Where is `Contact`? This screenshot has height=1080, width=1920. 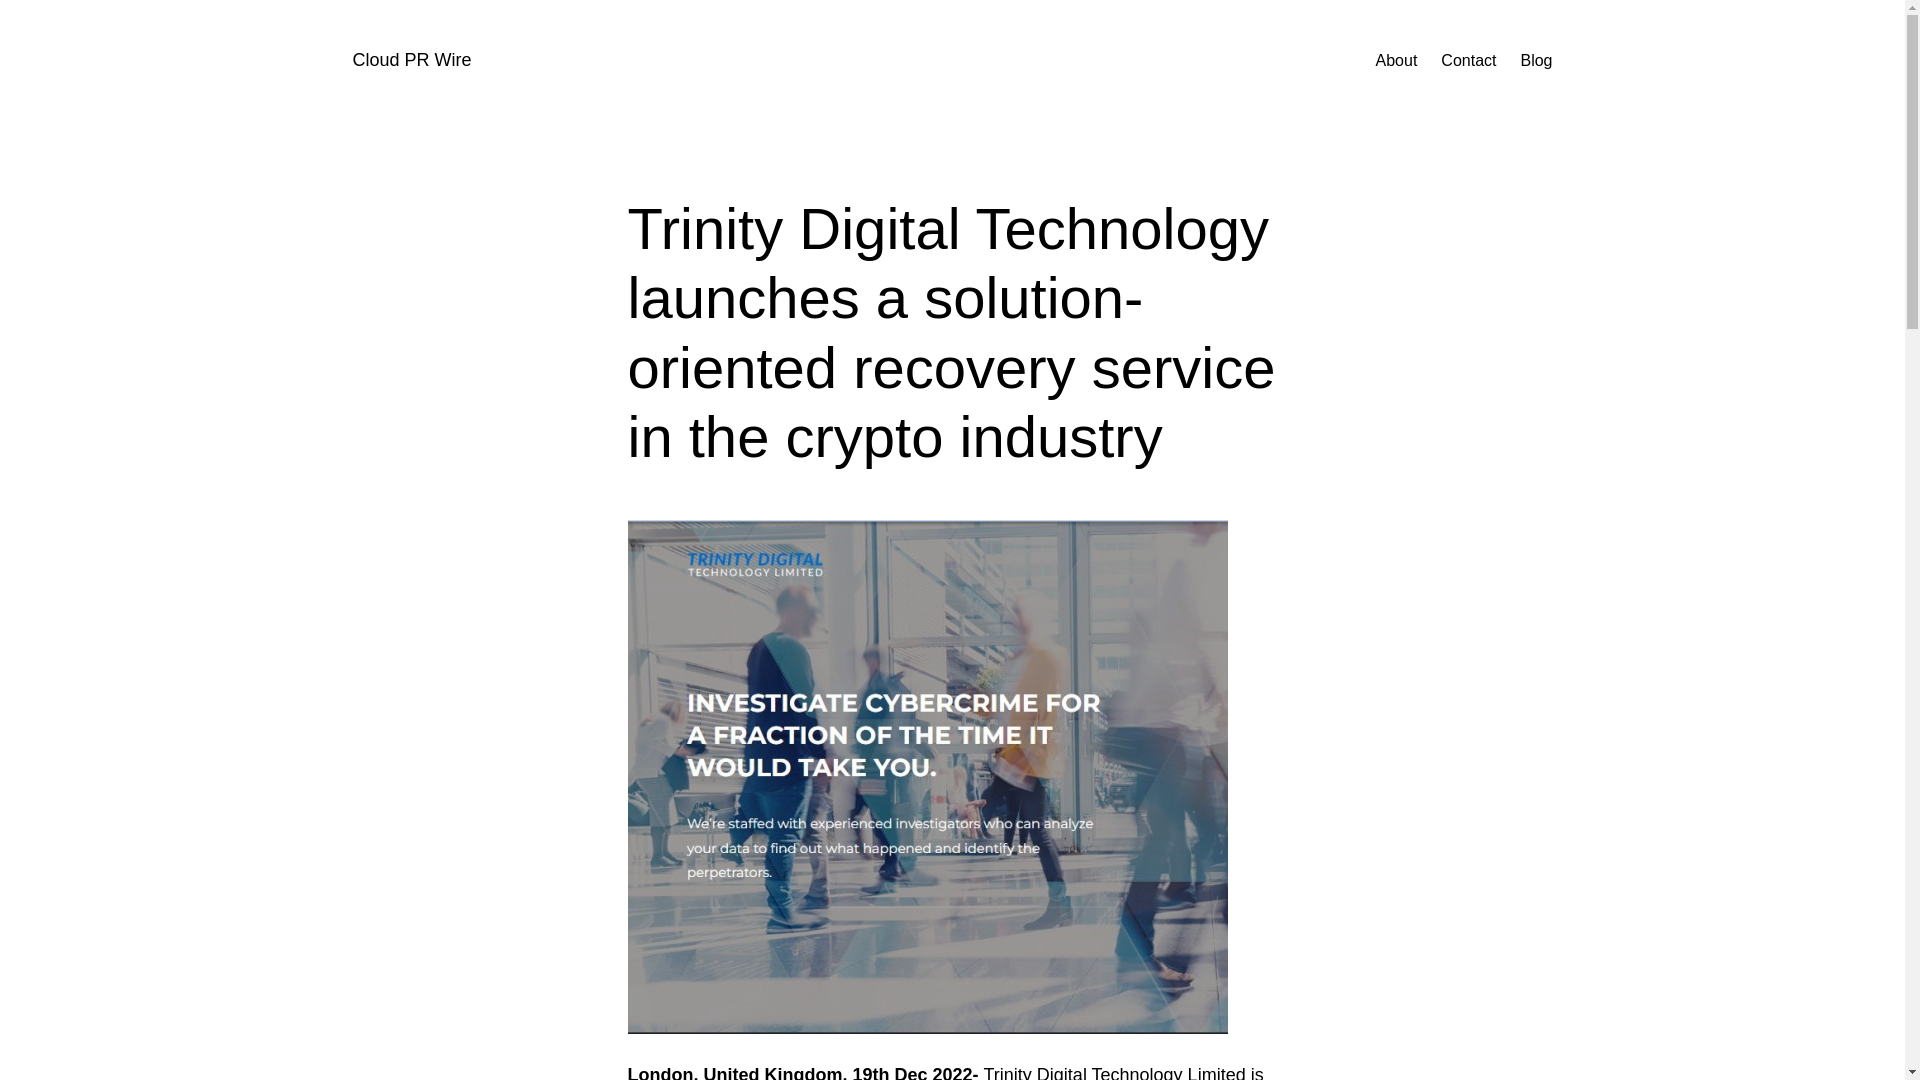 Contact is located at coordinates (1468, 60).